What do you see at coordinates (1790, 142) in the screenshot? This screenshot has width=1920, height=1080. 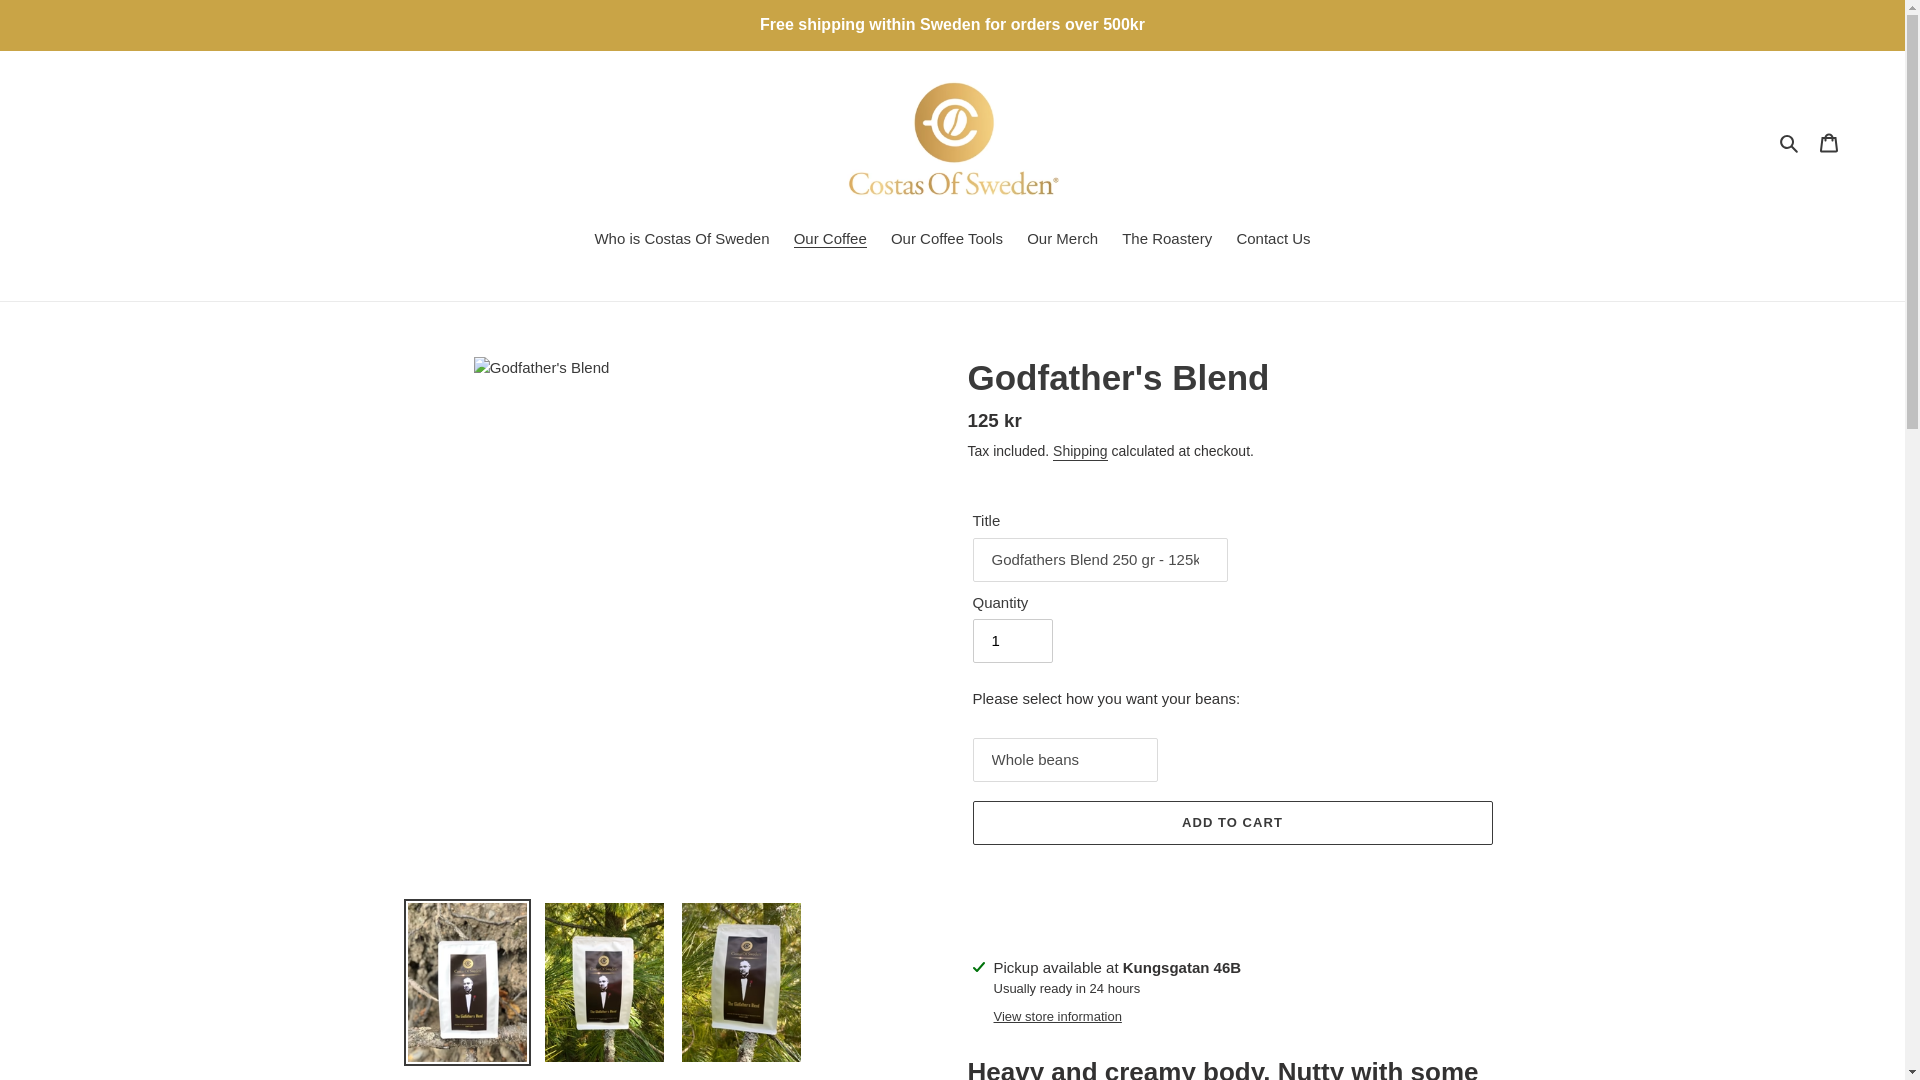 I see `Search` at bounding box center [1790, 142].